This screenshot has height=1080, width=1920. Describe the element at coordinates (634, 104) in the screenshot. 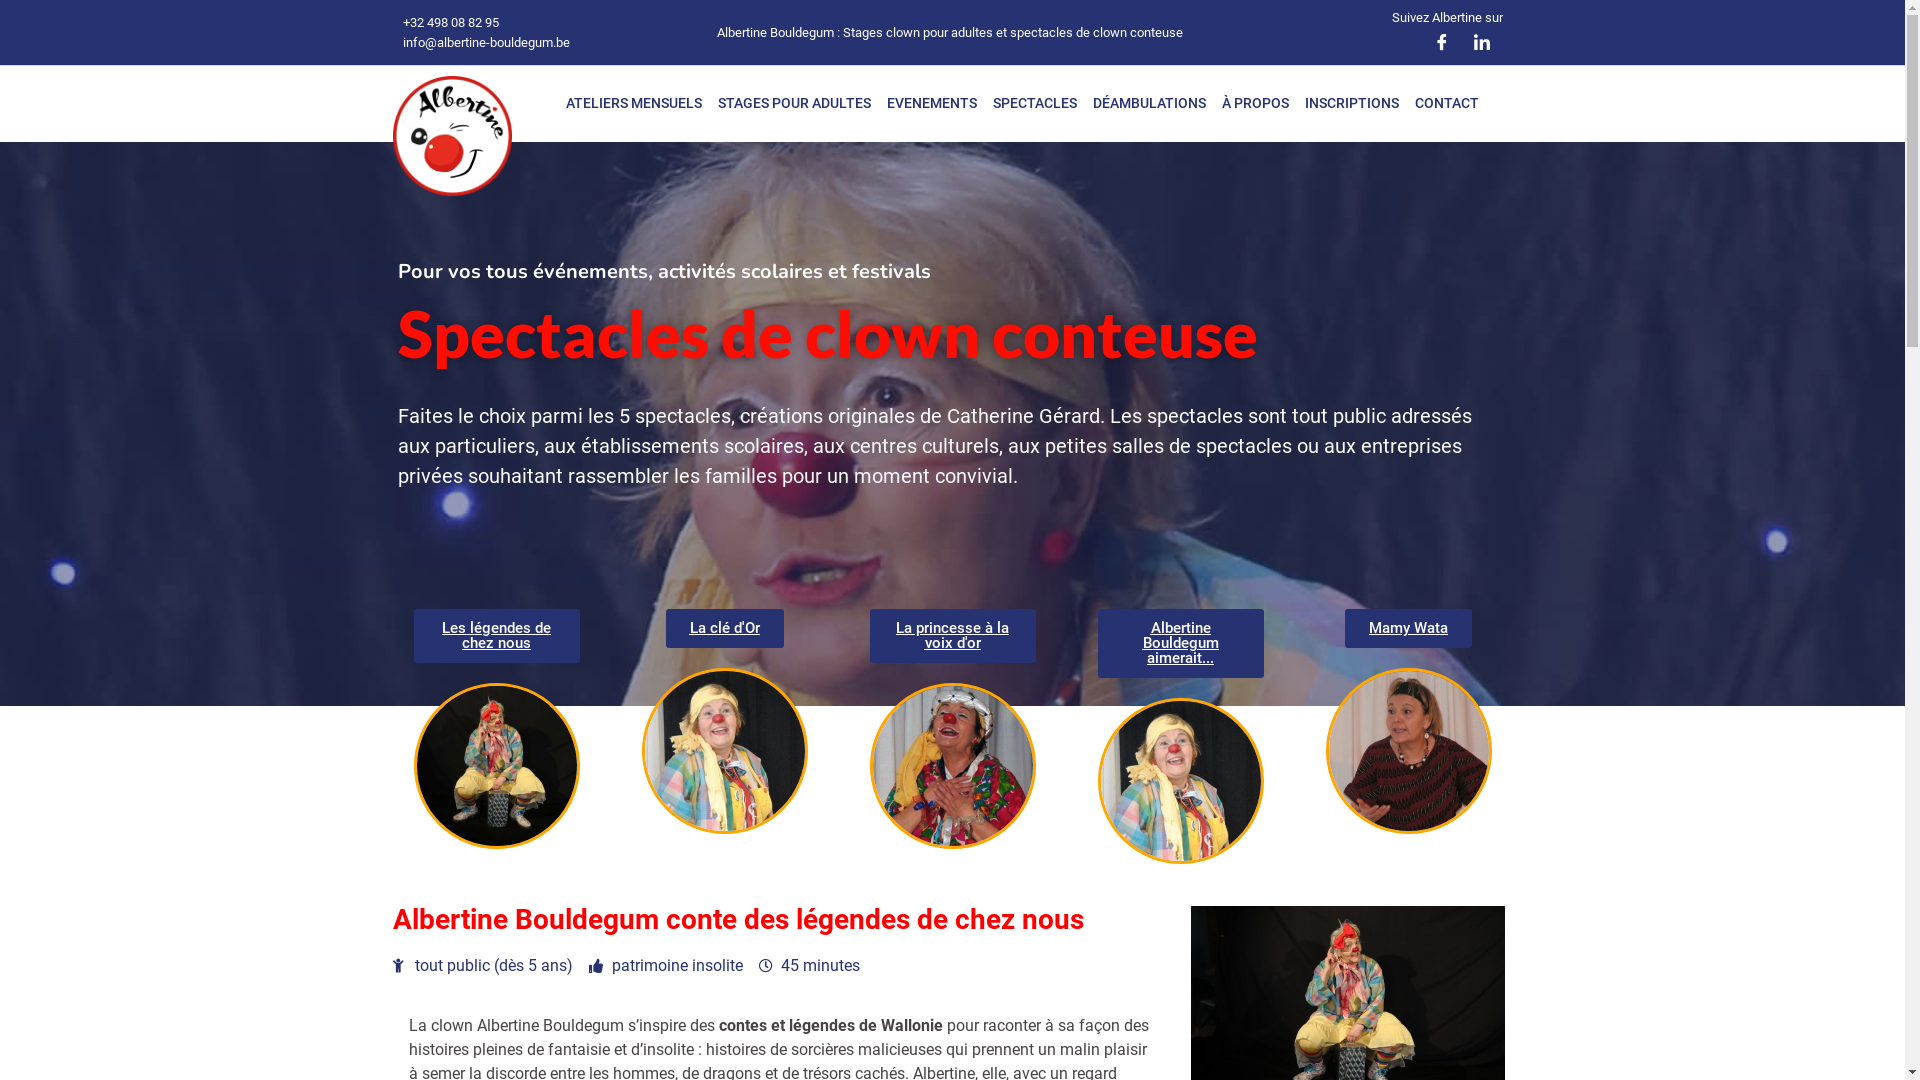

I see `ATELIERS MENSUELS` at that location.